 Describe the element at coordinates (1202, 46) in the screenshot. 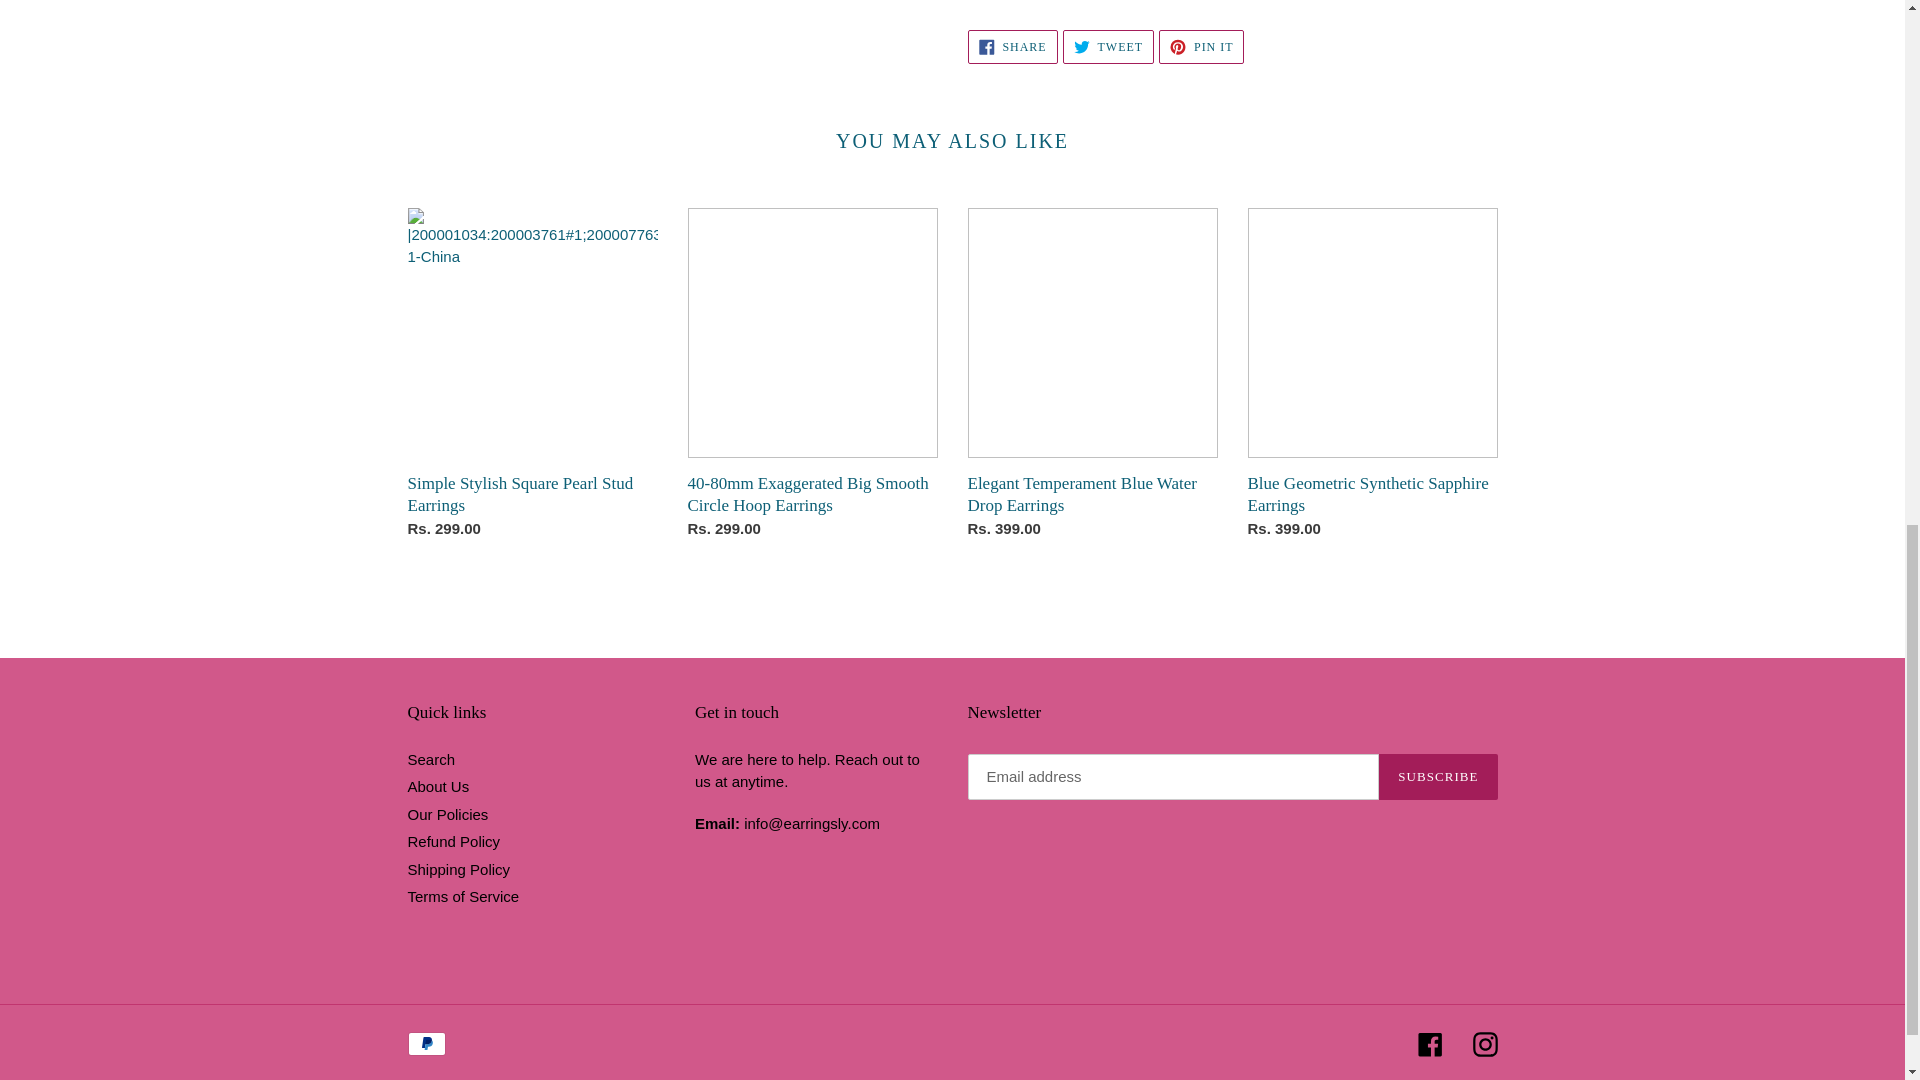

I see `Search` at that location.